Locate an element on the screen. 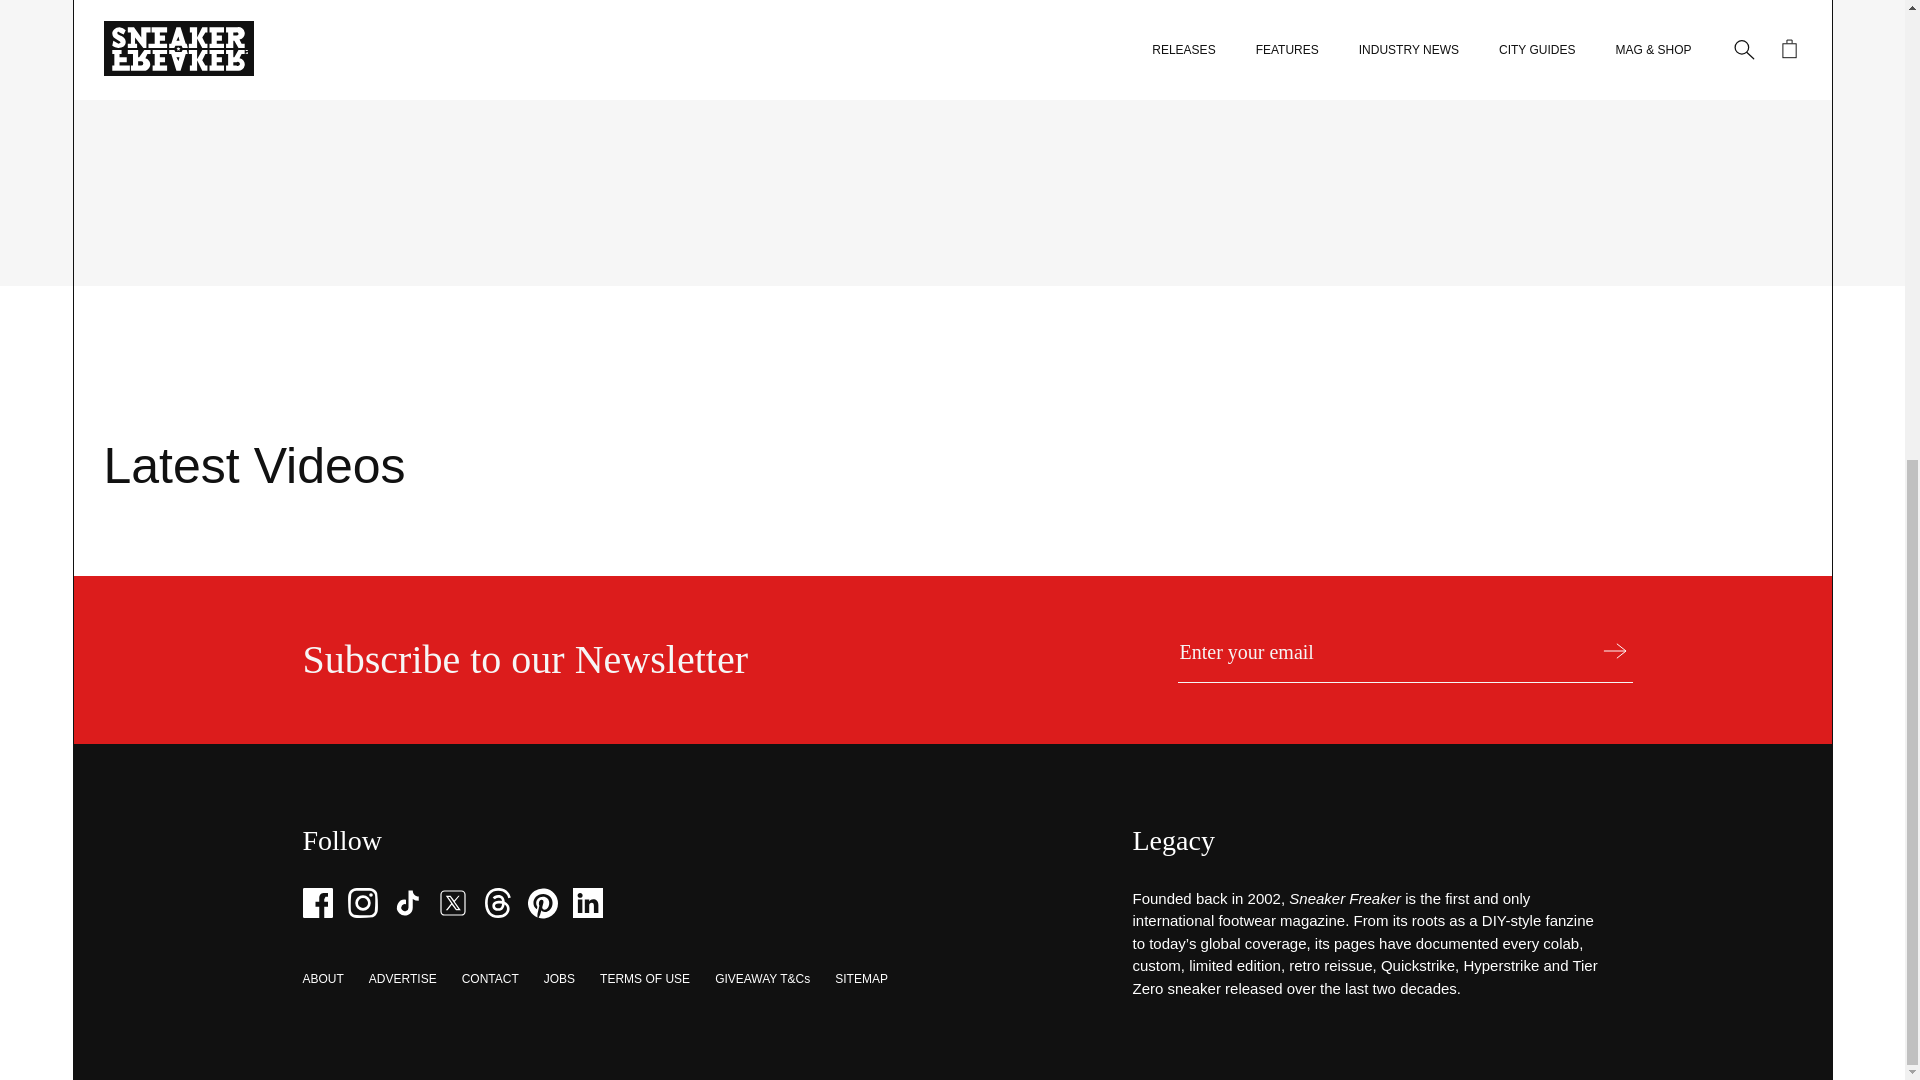 Image resolution: width=1920 pixels, height=1080 pixels. ABOUT is located at coordinates (322, 979).